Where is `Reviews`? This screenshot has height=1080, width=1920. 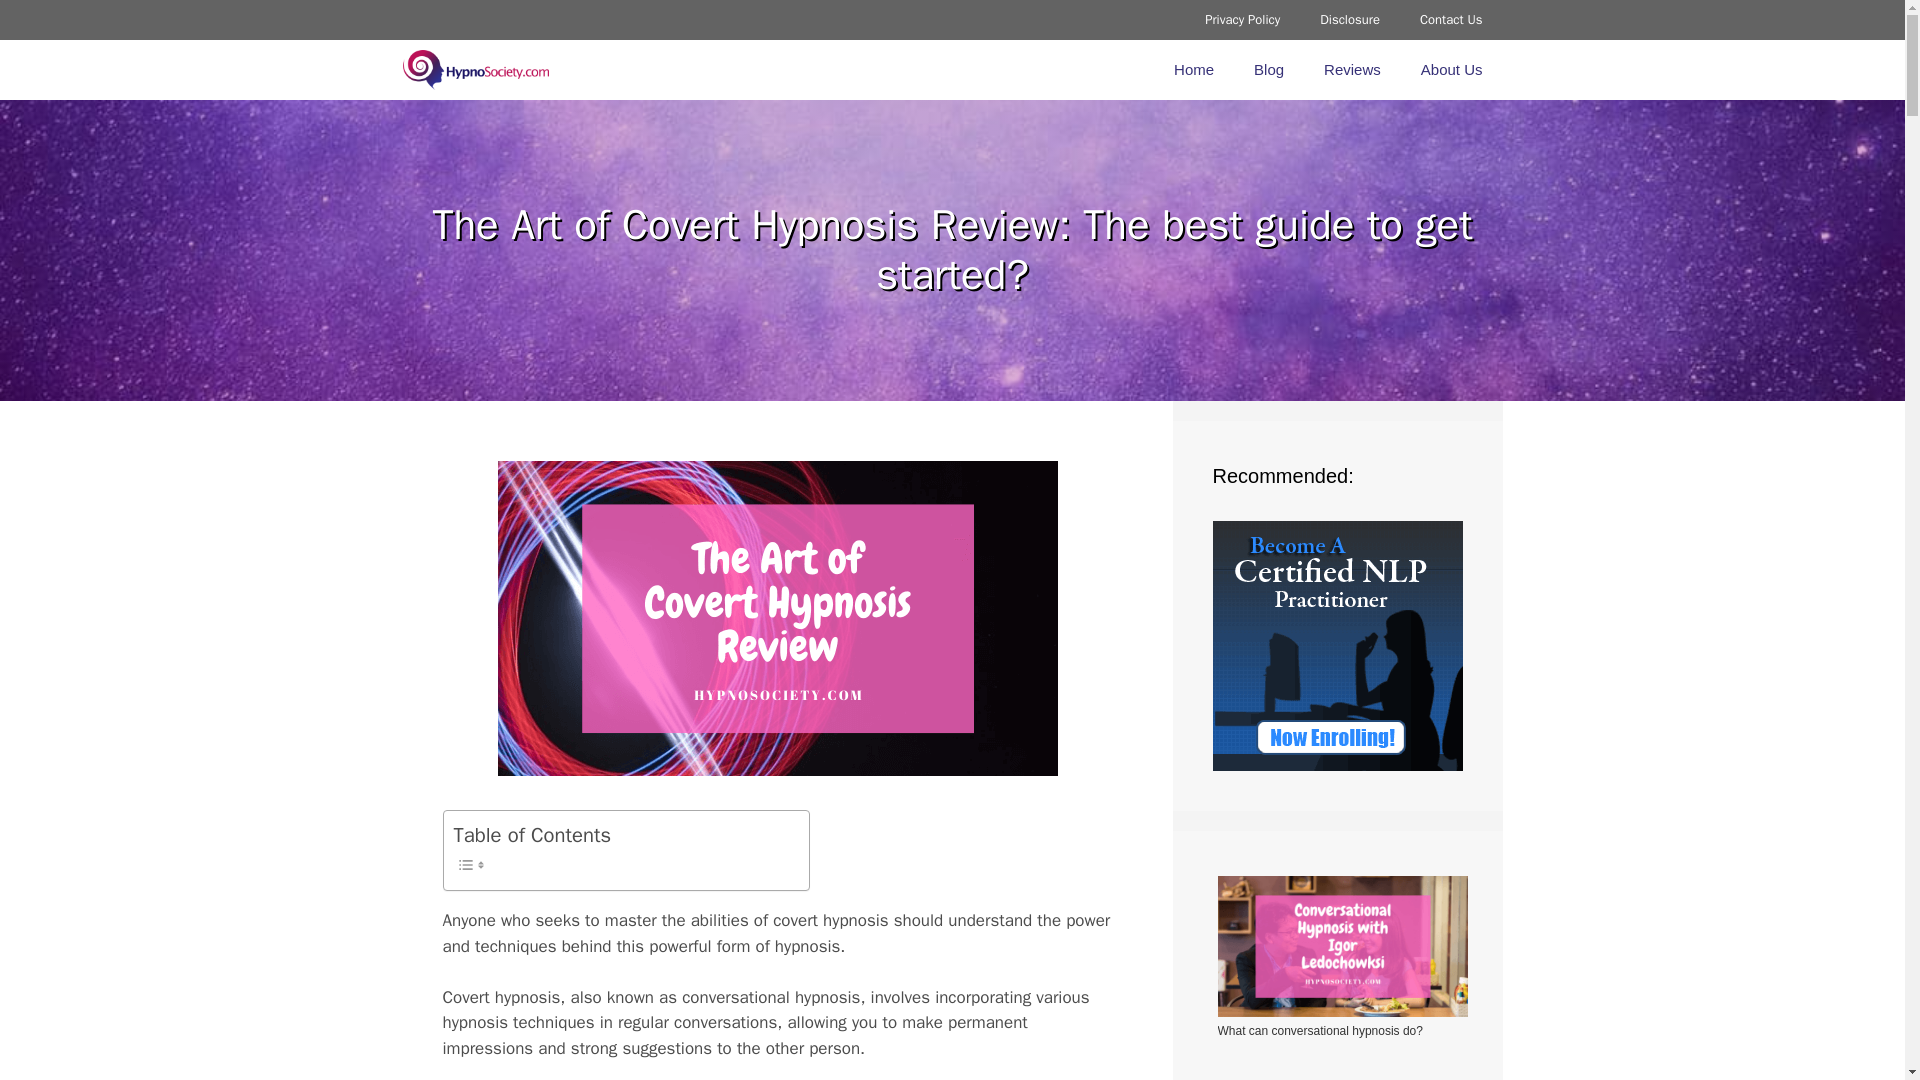
Reviews is located at coordinates (1352, 70).